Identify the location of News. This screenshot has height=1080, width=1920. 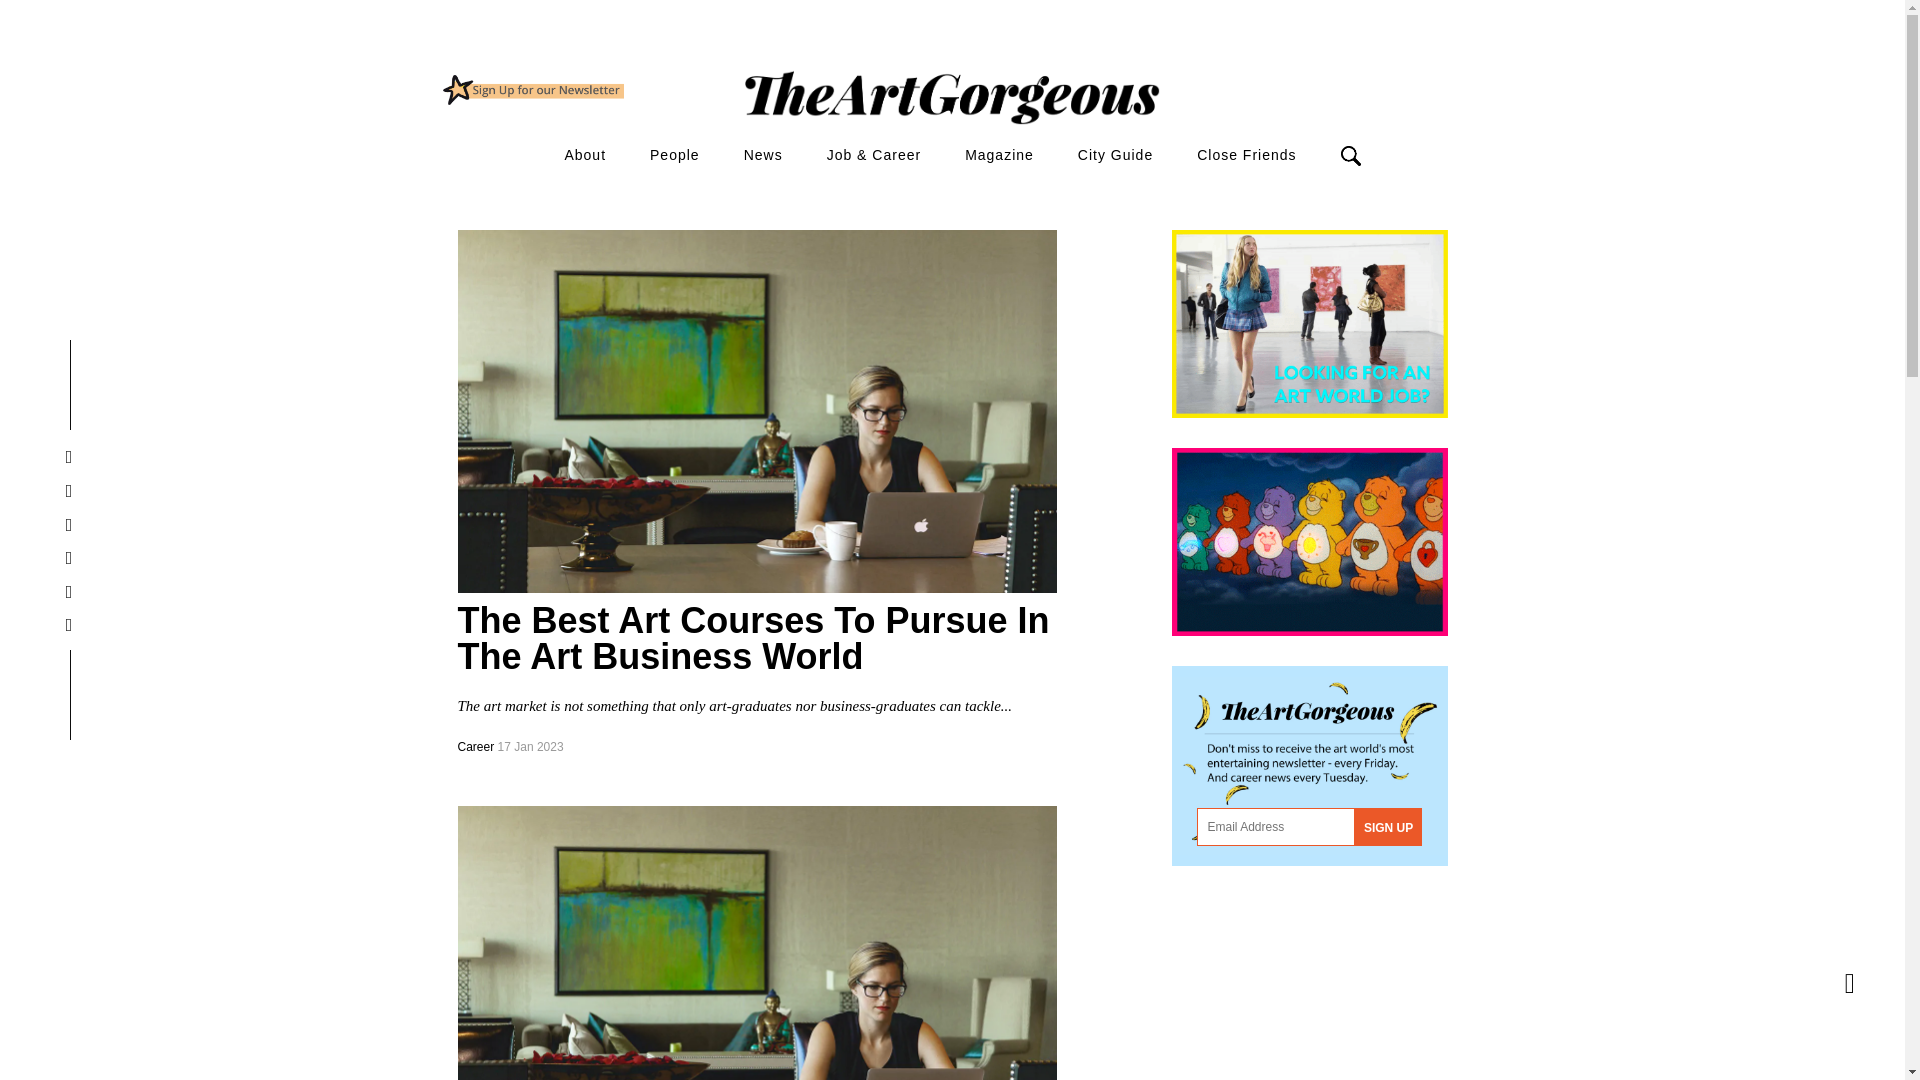
(764, 156).